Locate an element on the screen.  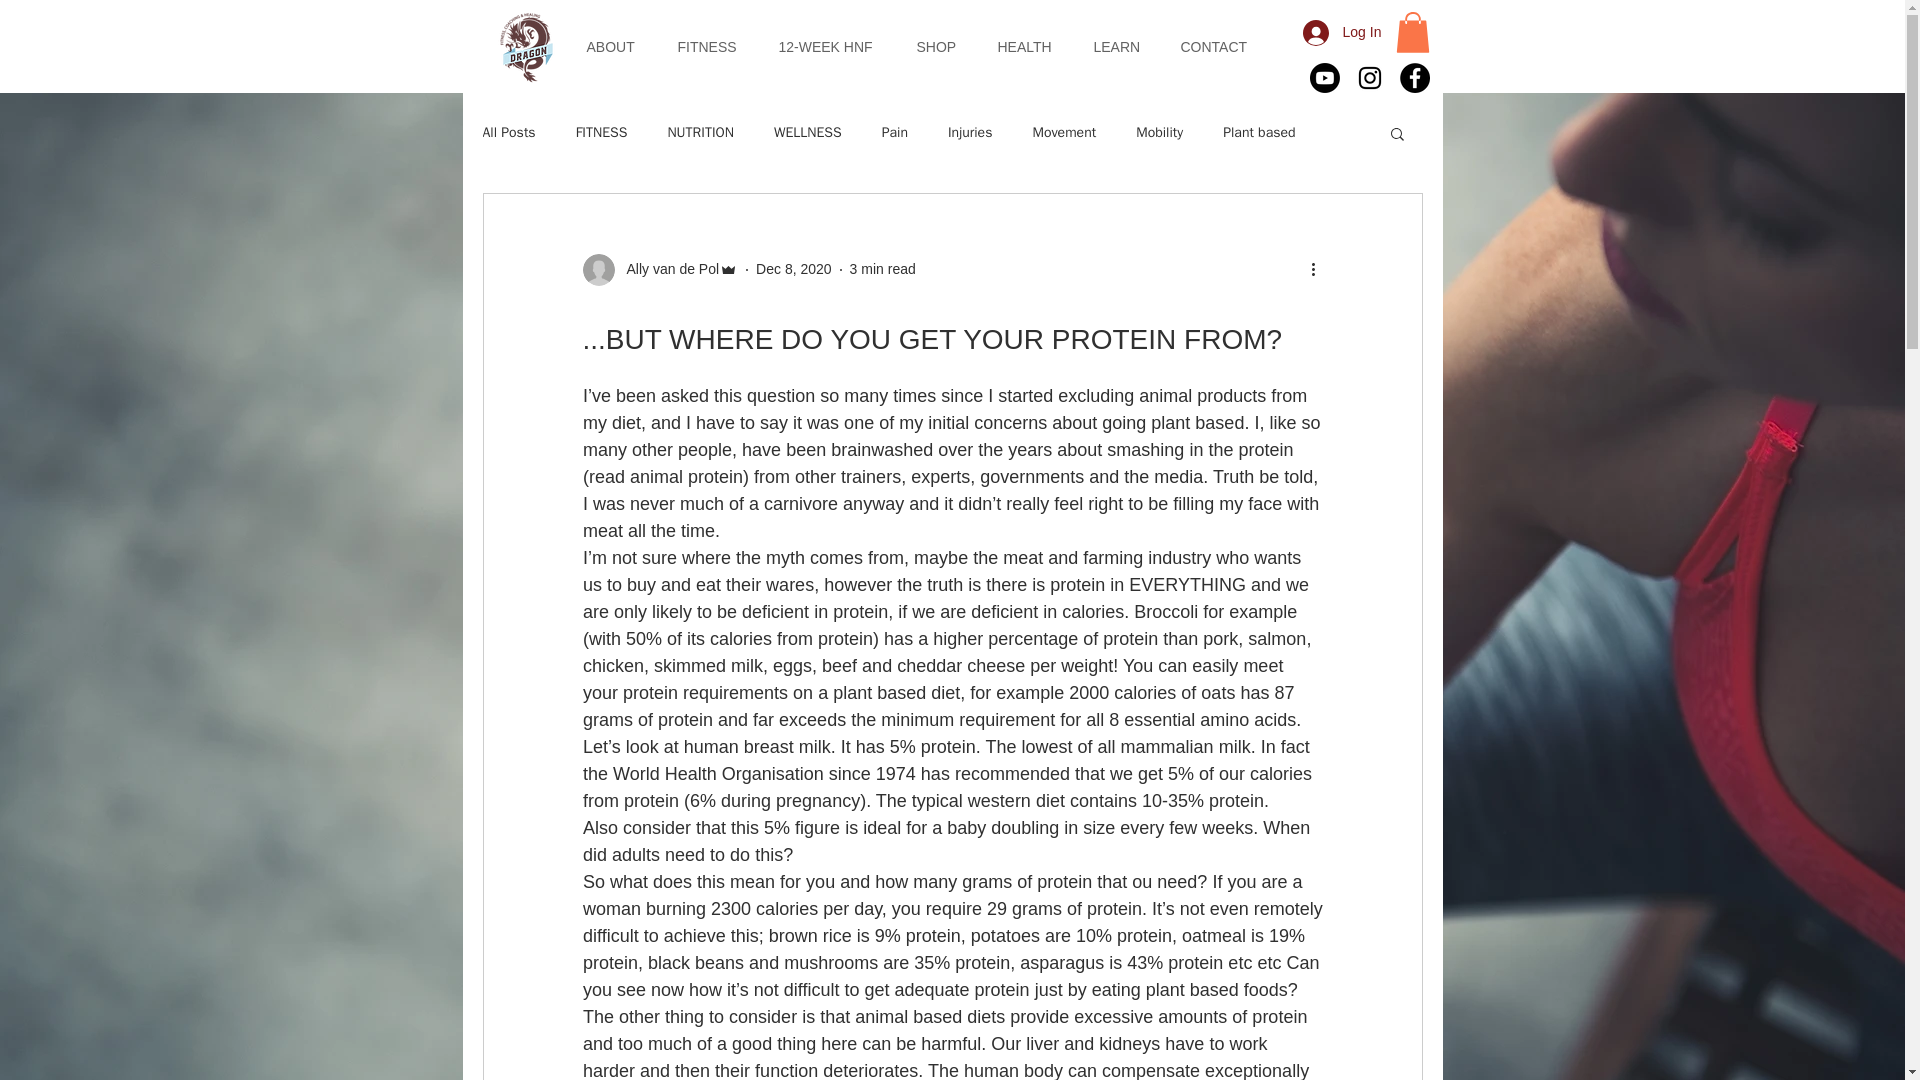
FITNESS is located at coordinates (602, 132).